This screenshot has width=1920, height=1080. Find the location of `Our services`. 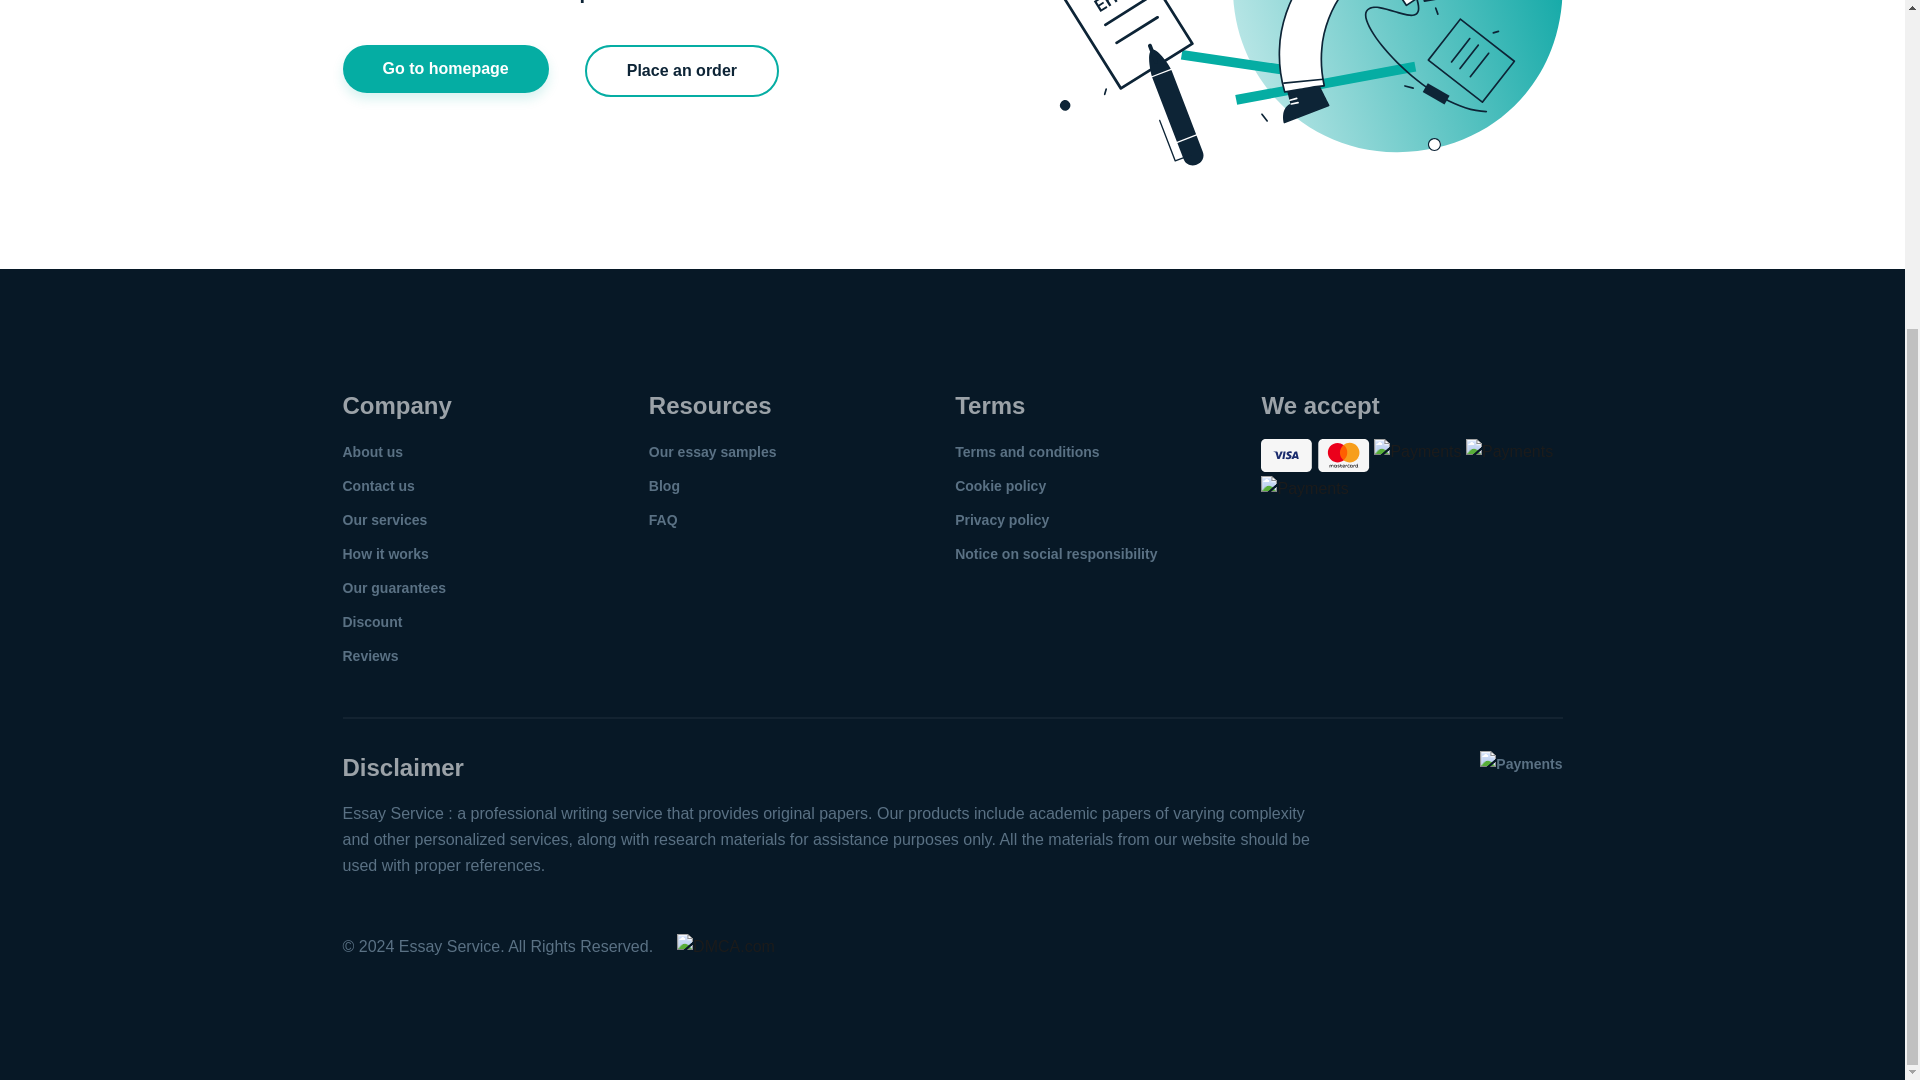

Our services is located at coordinates (384, 520).